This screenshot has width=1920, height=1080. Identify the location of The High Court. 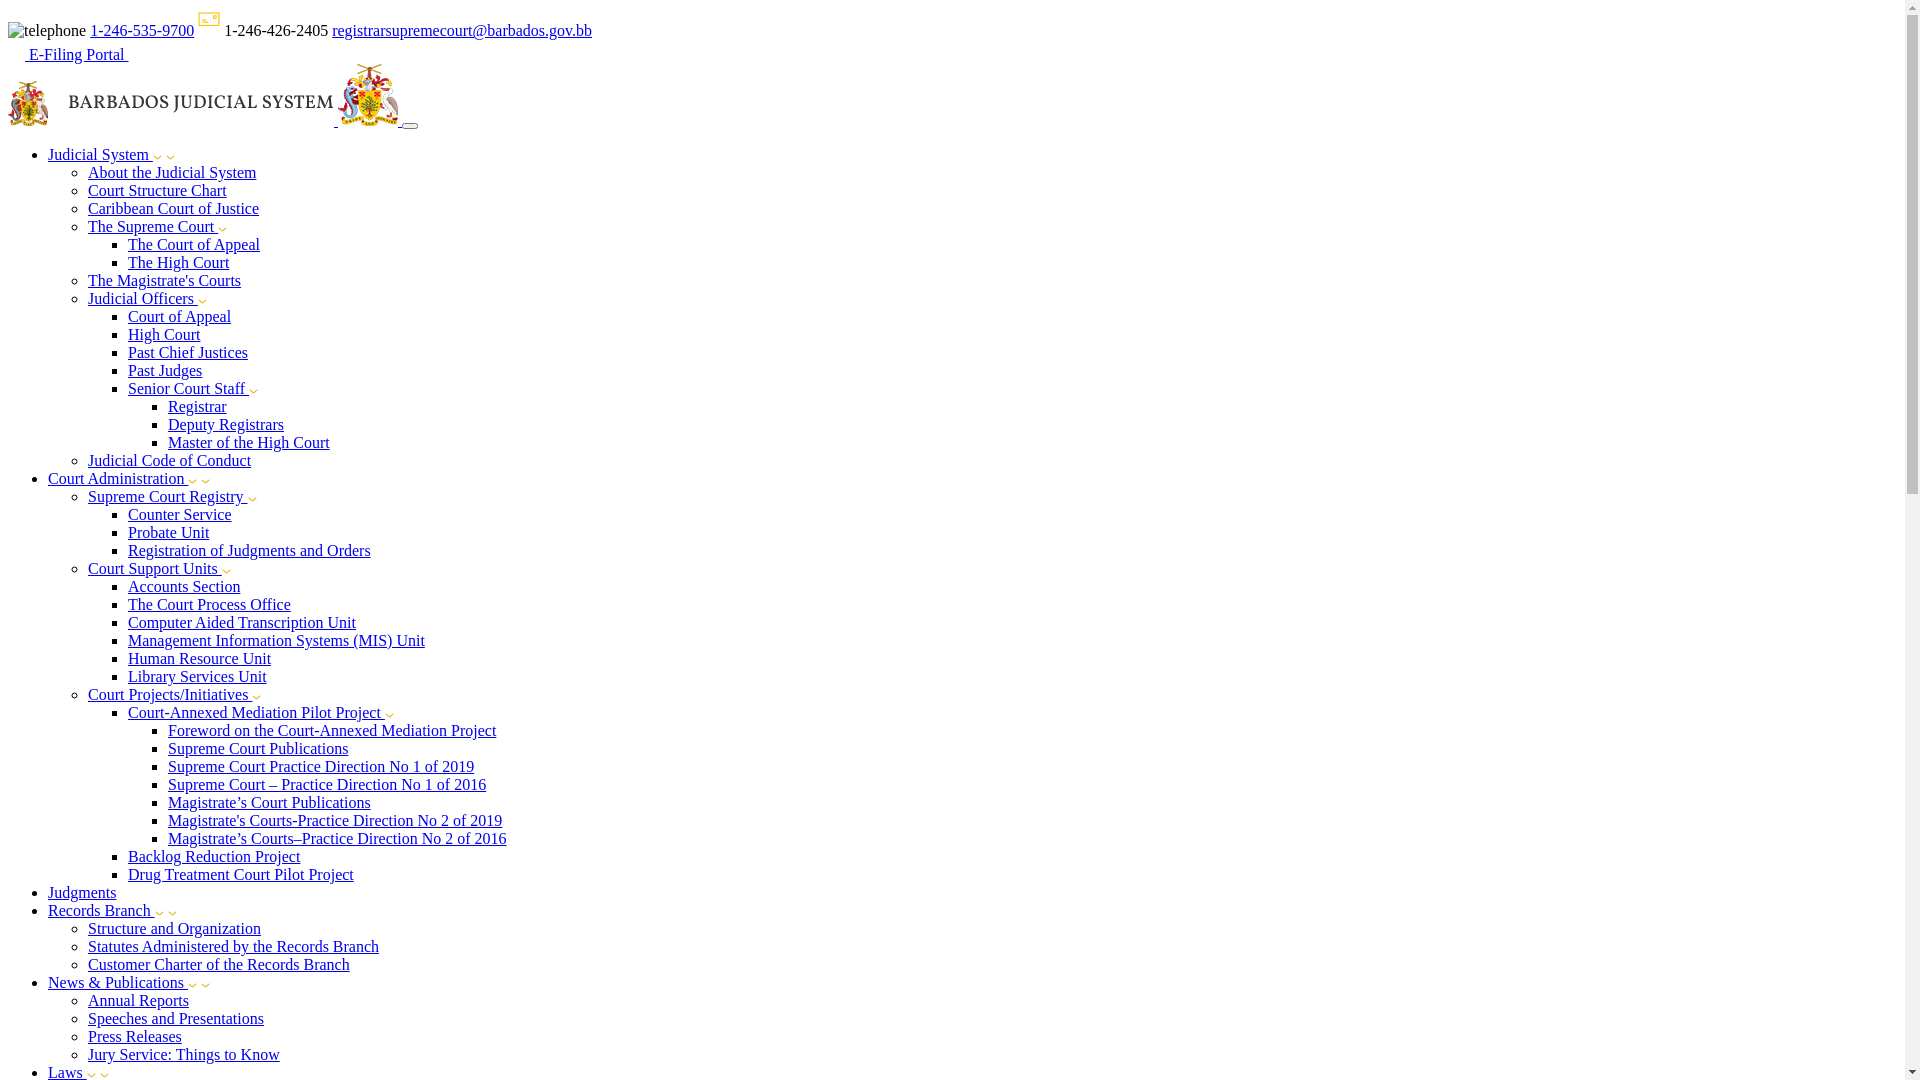
(178, 262).